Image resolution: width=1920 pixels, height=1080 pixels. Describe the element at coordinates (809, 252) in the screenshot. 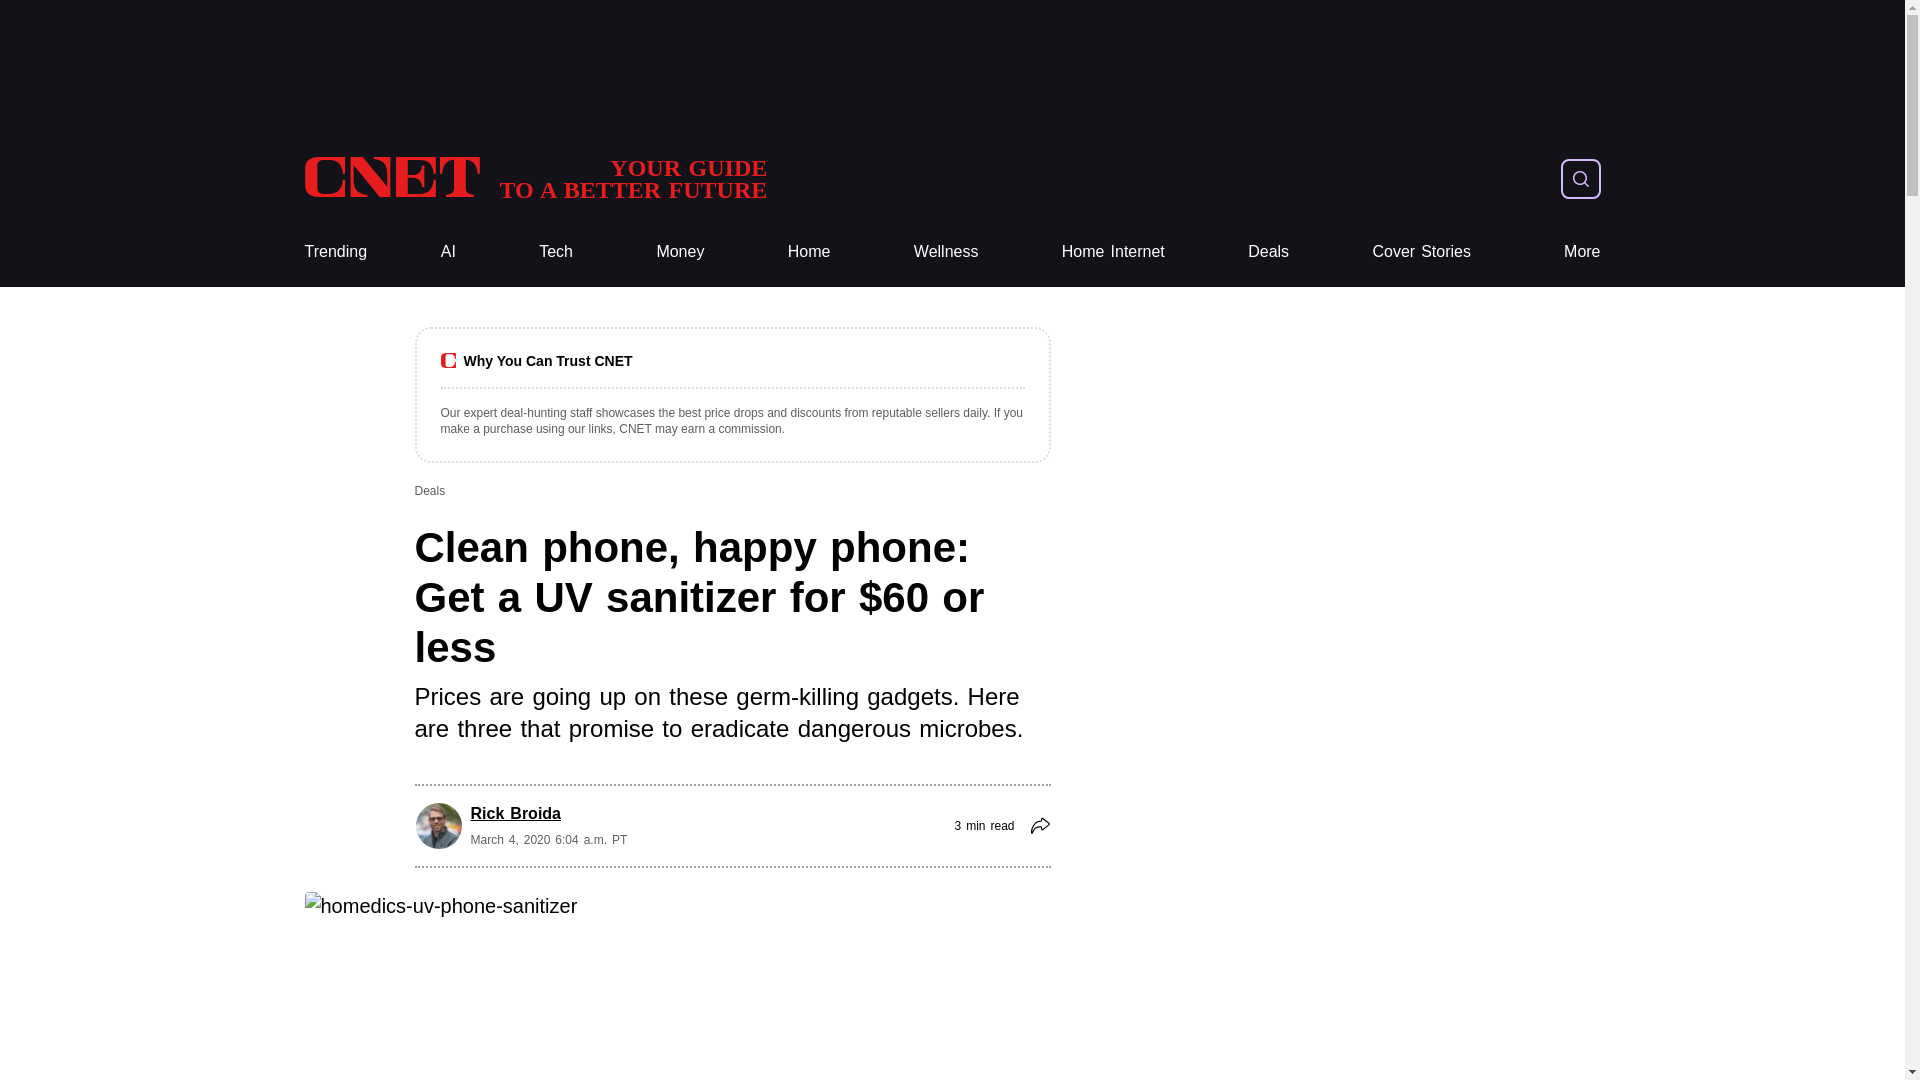

I see `CNET` at that location.